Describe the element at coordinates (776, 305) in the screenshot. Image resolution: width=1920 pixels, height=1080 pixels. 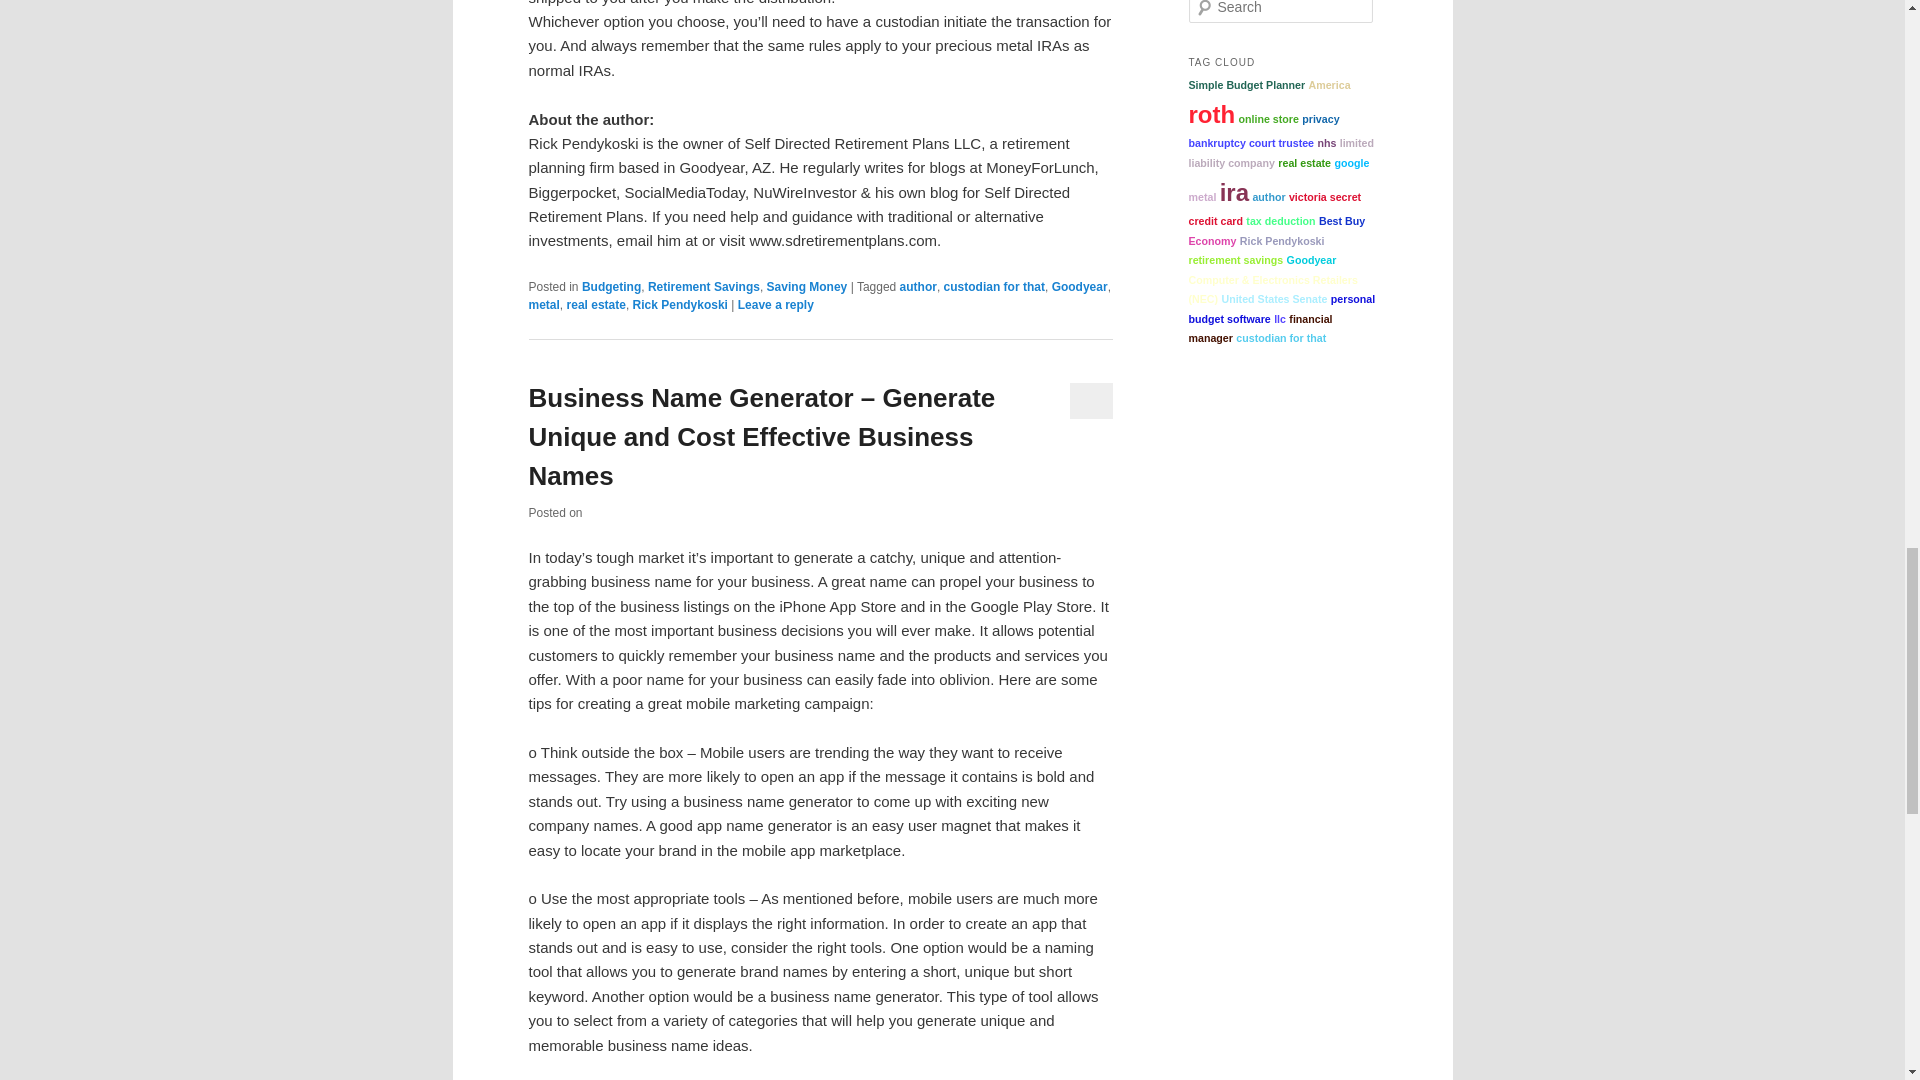
I see `Leave a reply` at that location.